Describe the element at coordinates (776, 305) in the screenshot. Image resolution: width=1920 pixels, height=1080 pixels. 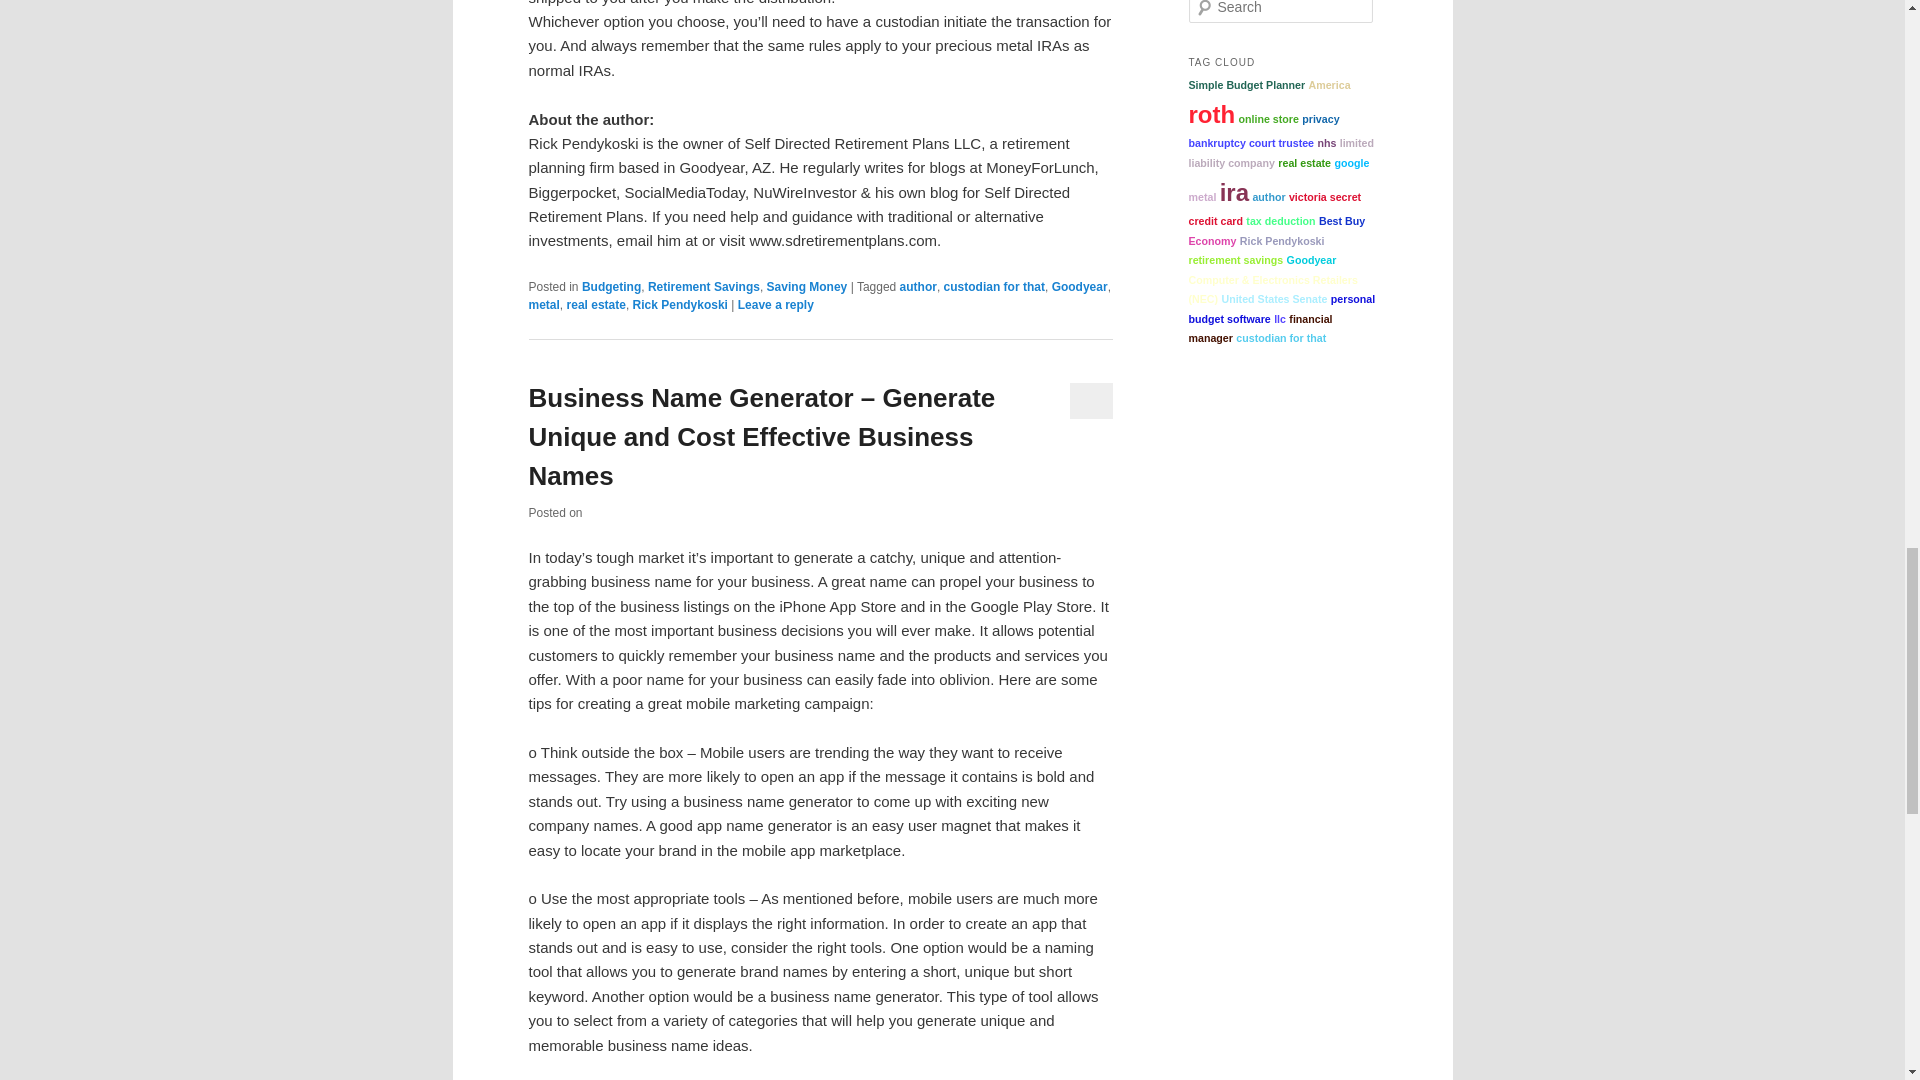
I see `Leave a reply` at that location.